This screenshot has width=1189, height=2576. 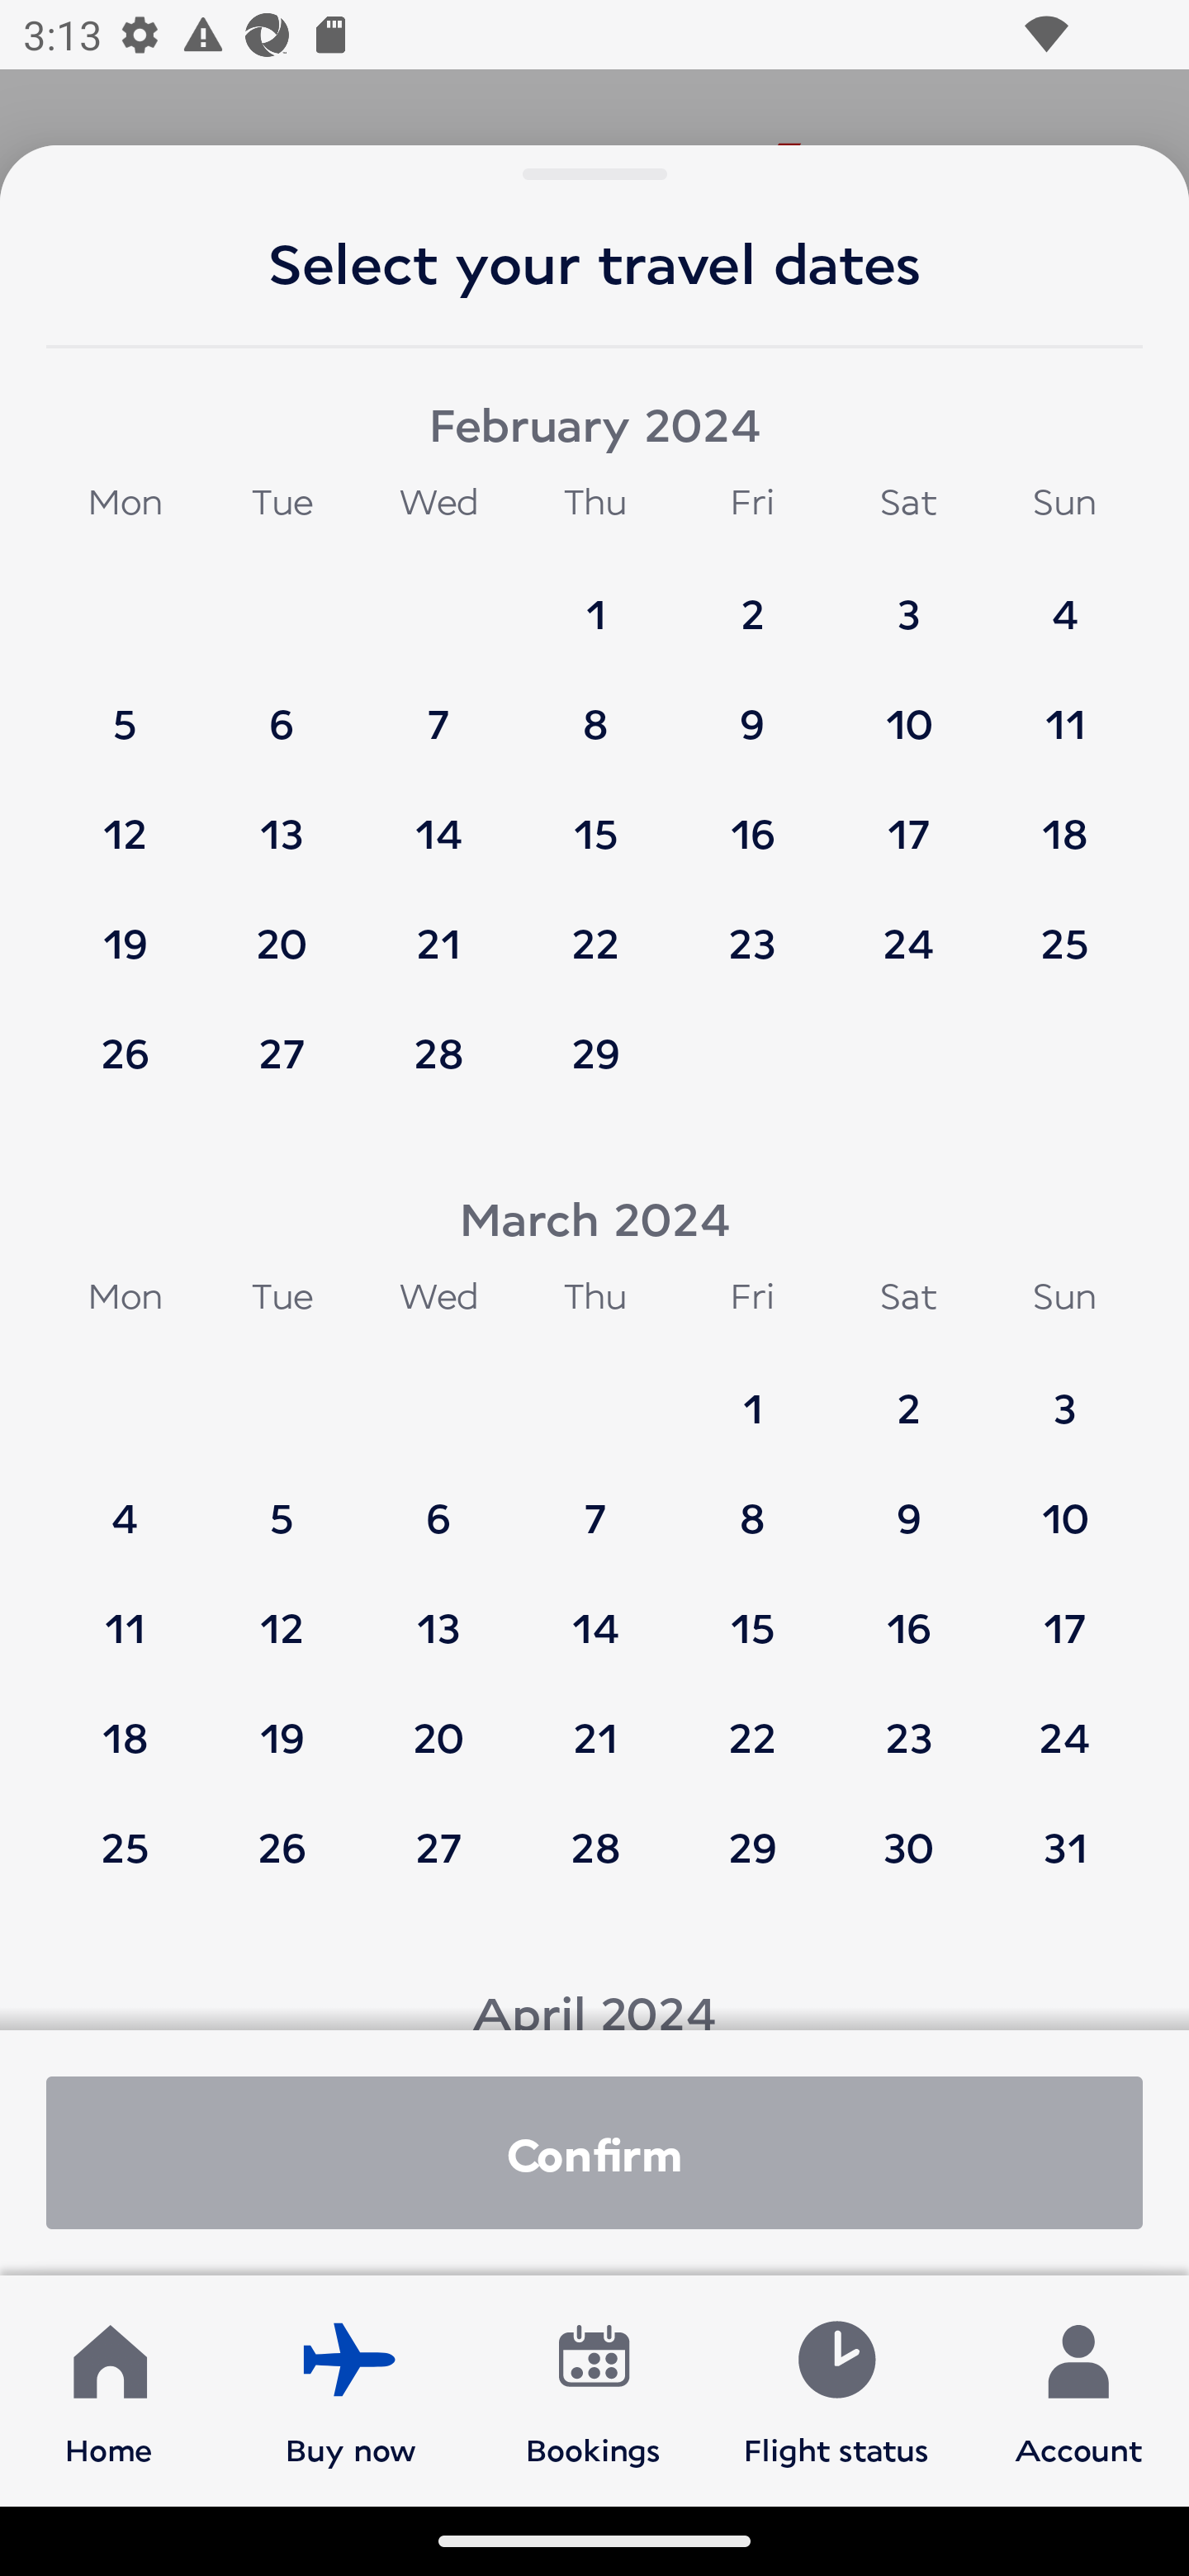 I want to click on 1, so click(x=595, y=599).